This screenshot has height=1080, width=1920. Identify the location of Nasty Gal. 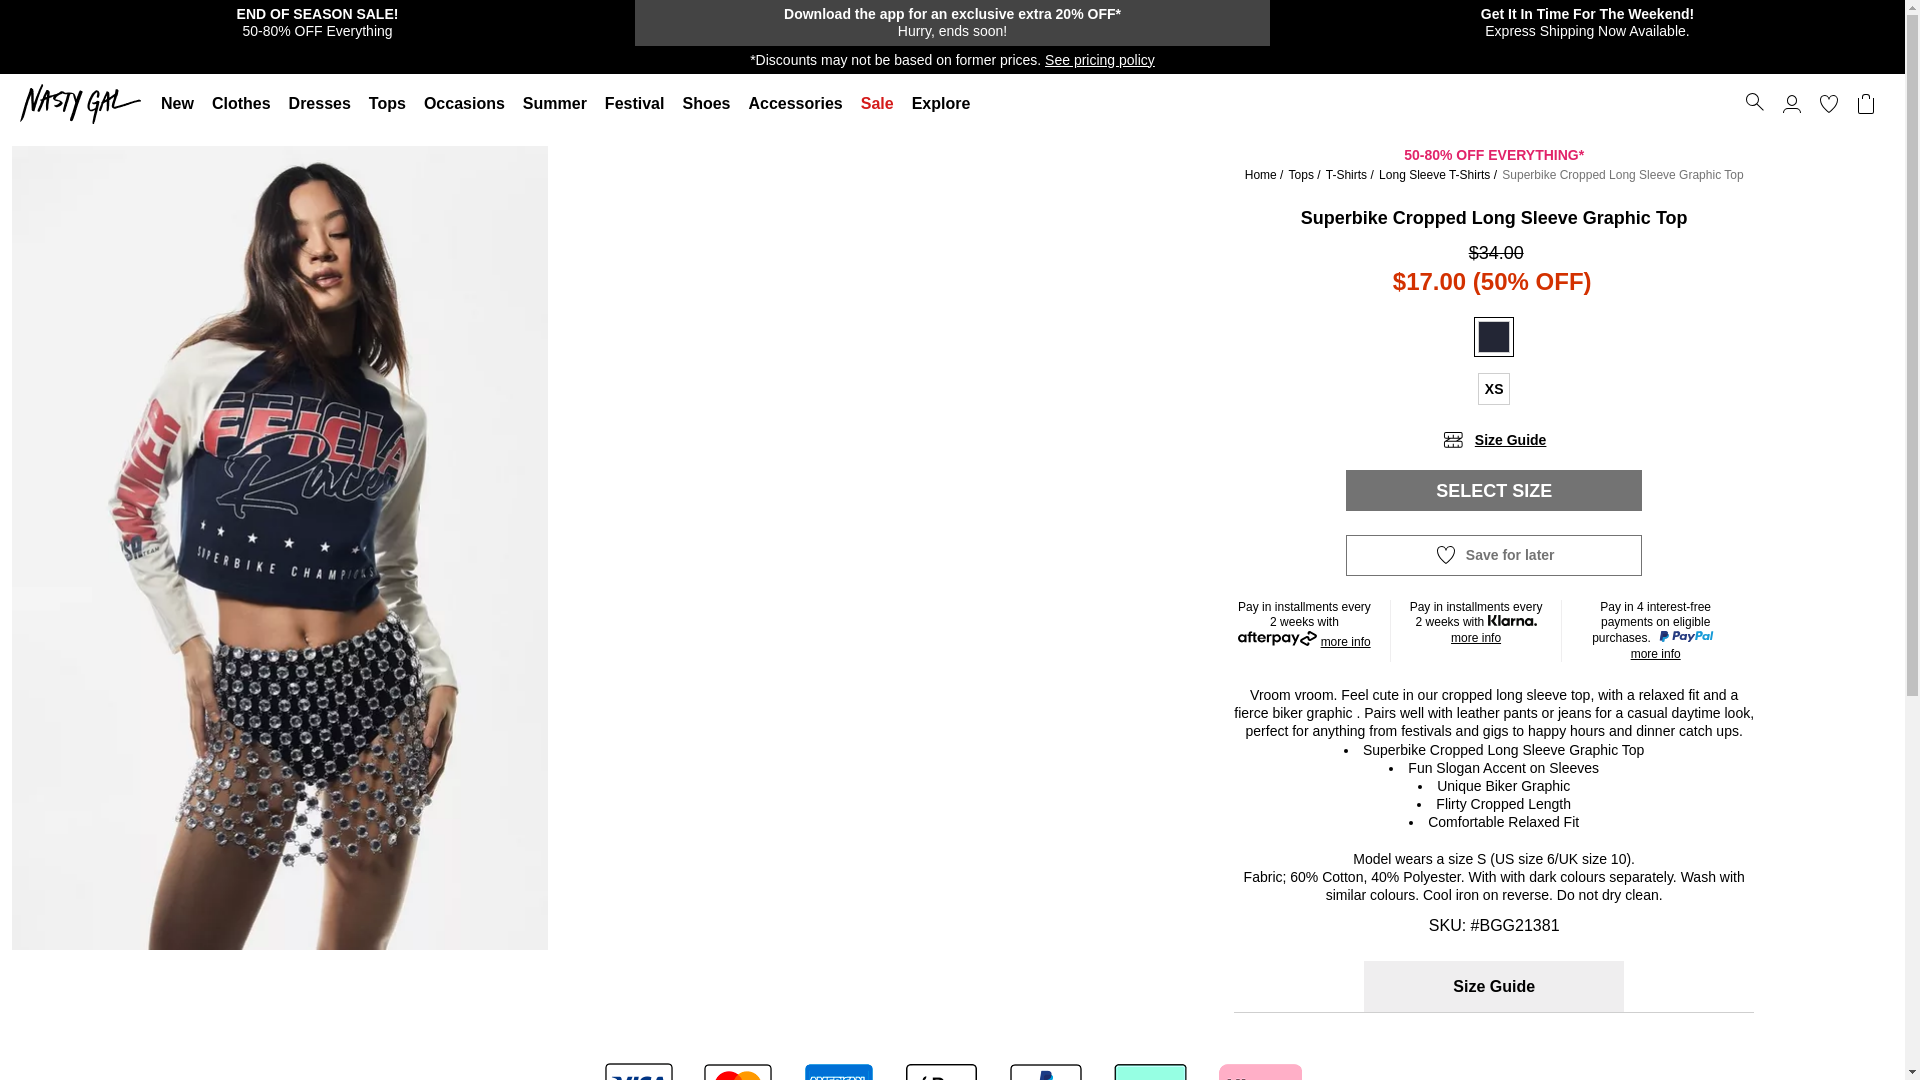
(85, 104).